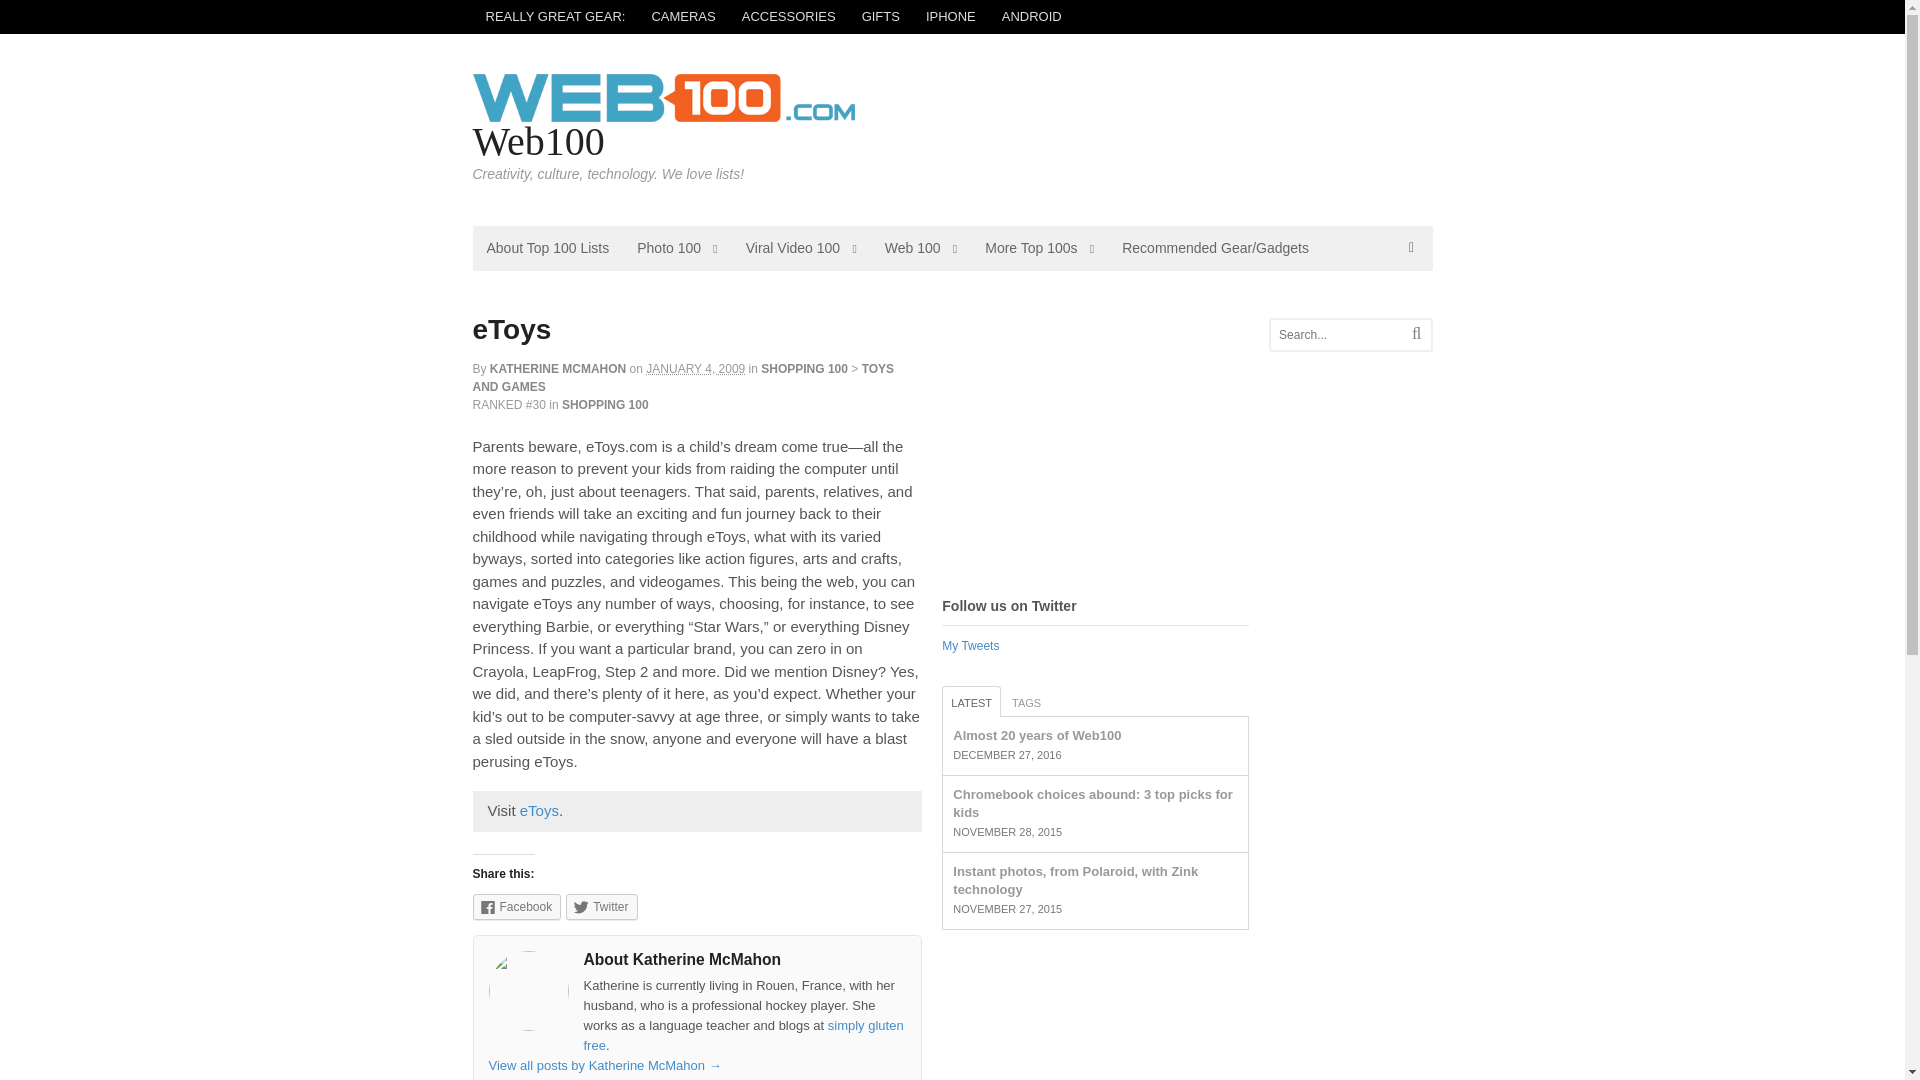 Image resolution: width=1920 pixels, height=1080 pixels. Describe the element at coordinates (538, 141) in the screenshot. I see `Web100` at that location.